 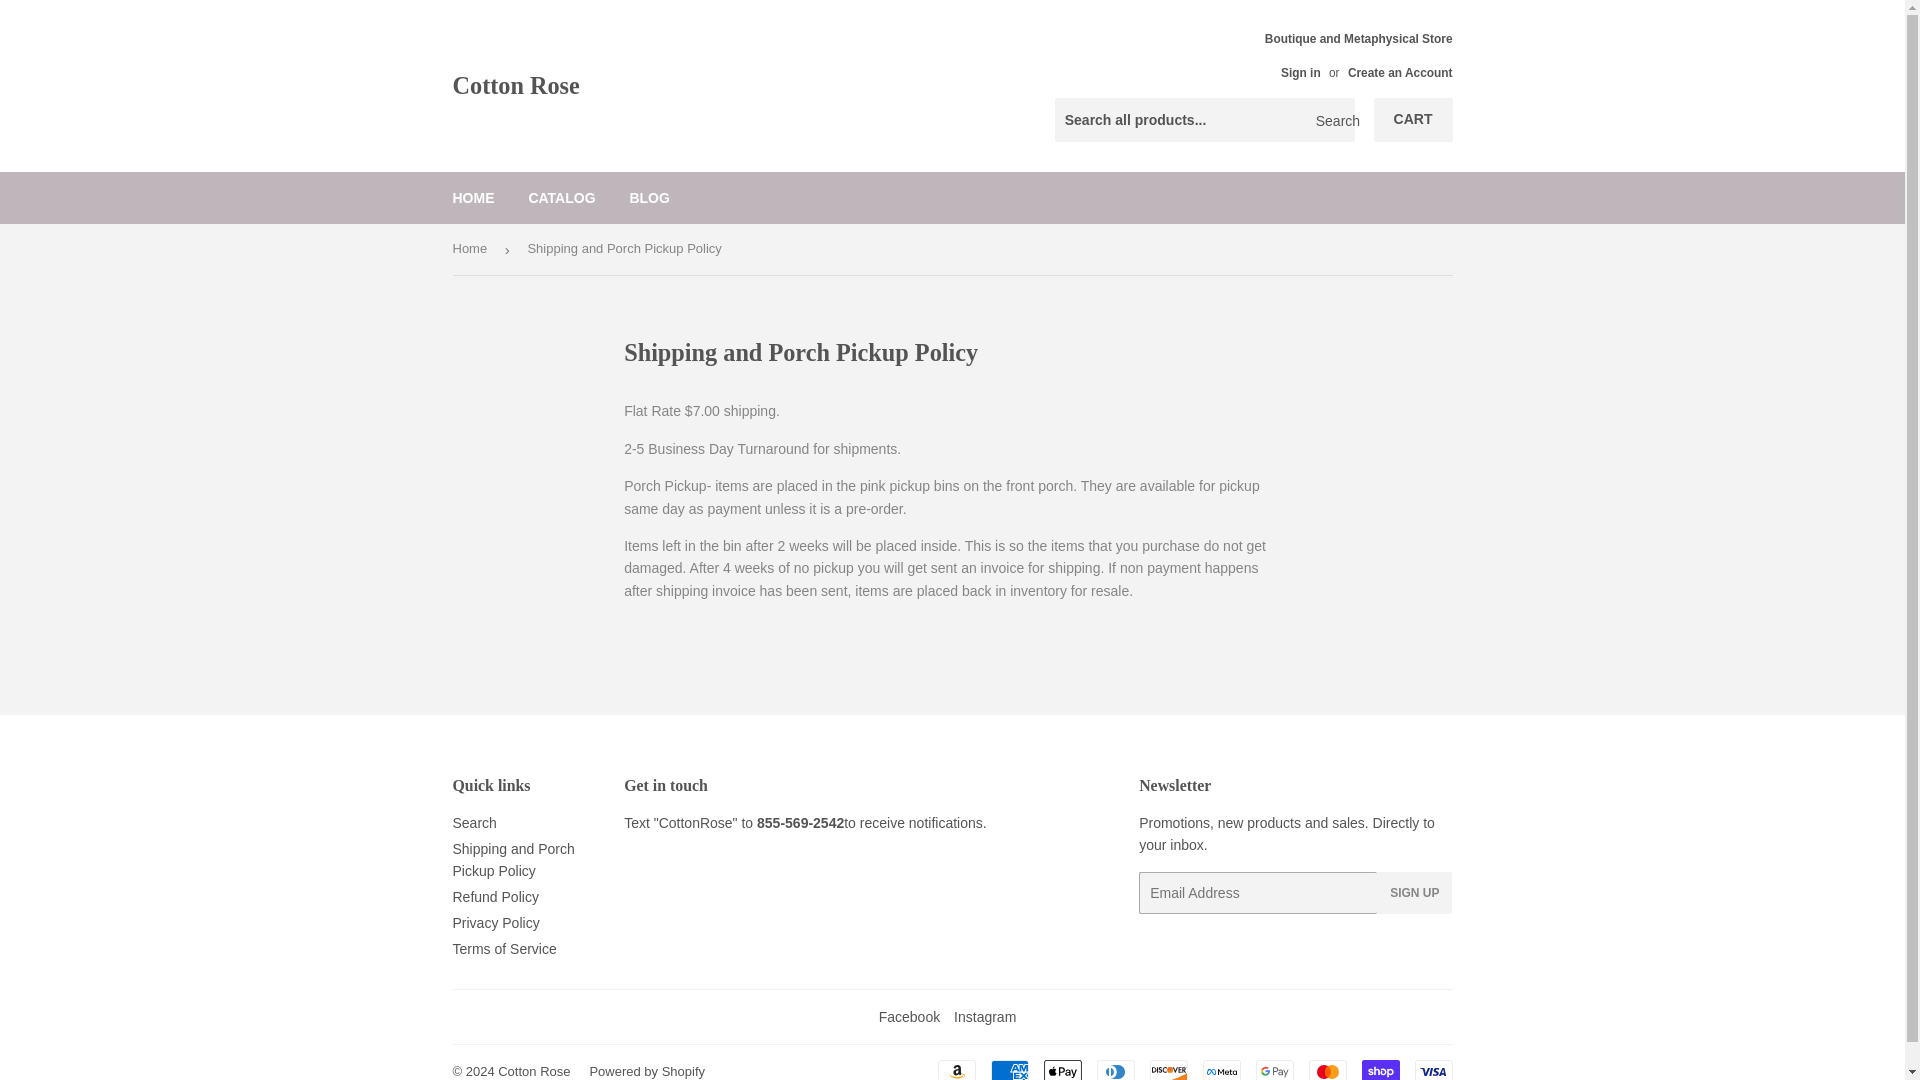 What do you see at coordinates (474, 197) in the screenshot?
I see `HOME` at bounding box center [474, 197].